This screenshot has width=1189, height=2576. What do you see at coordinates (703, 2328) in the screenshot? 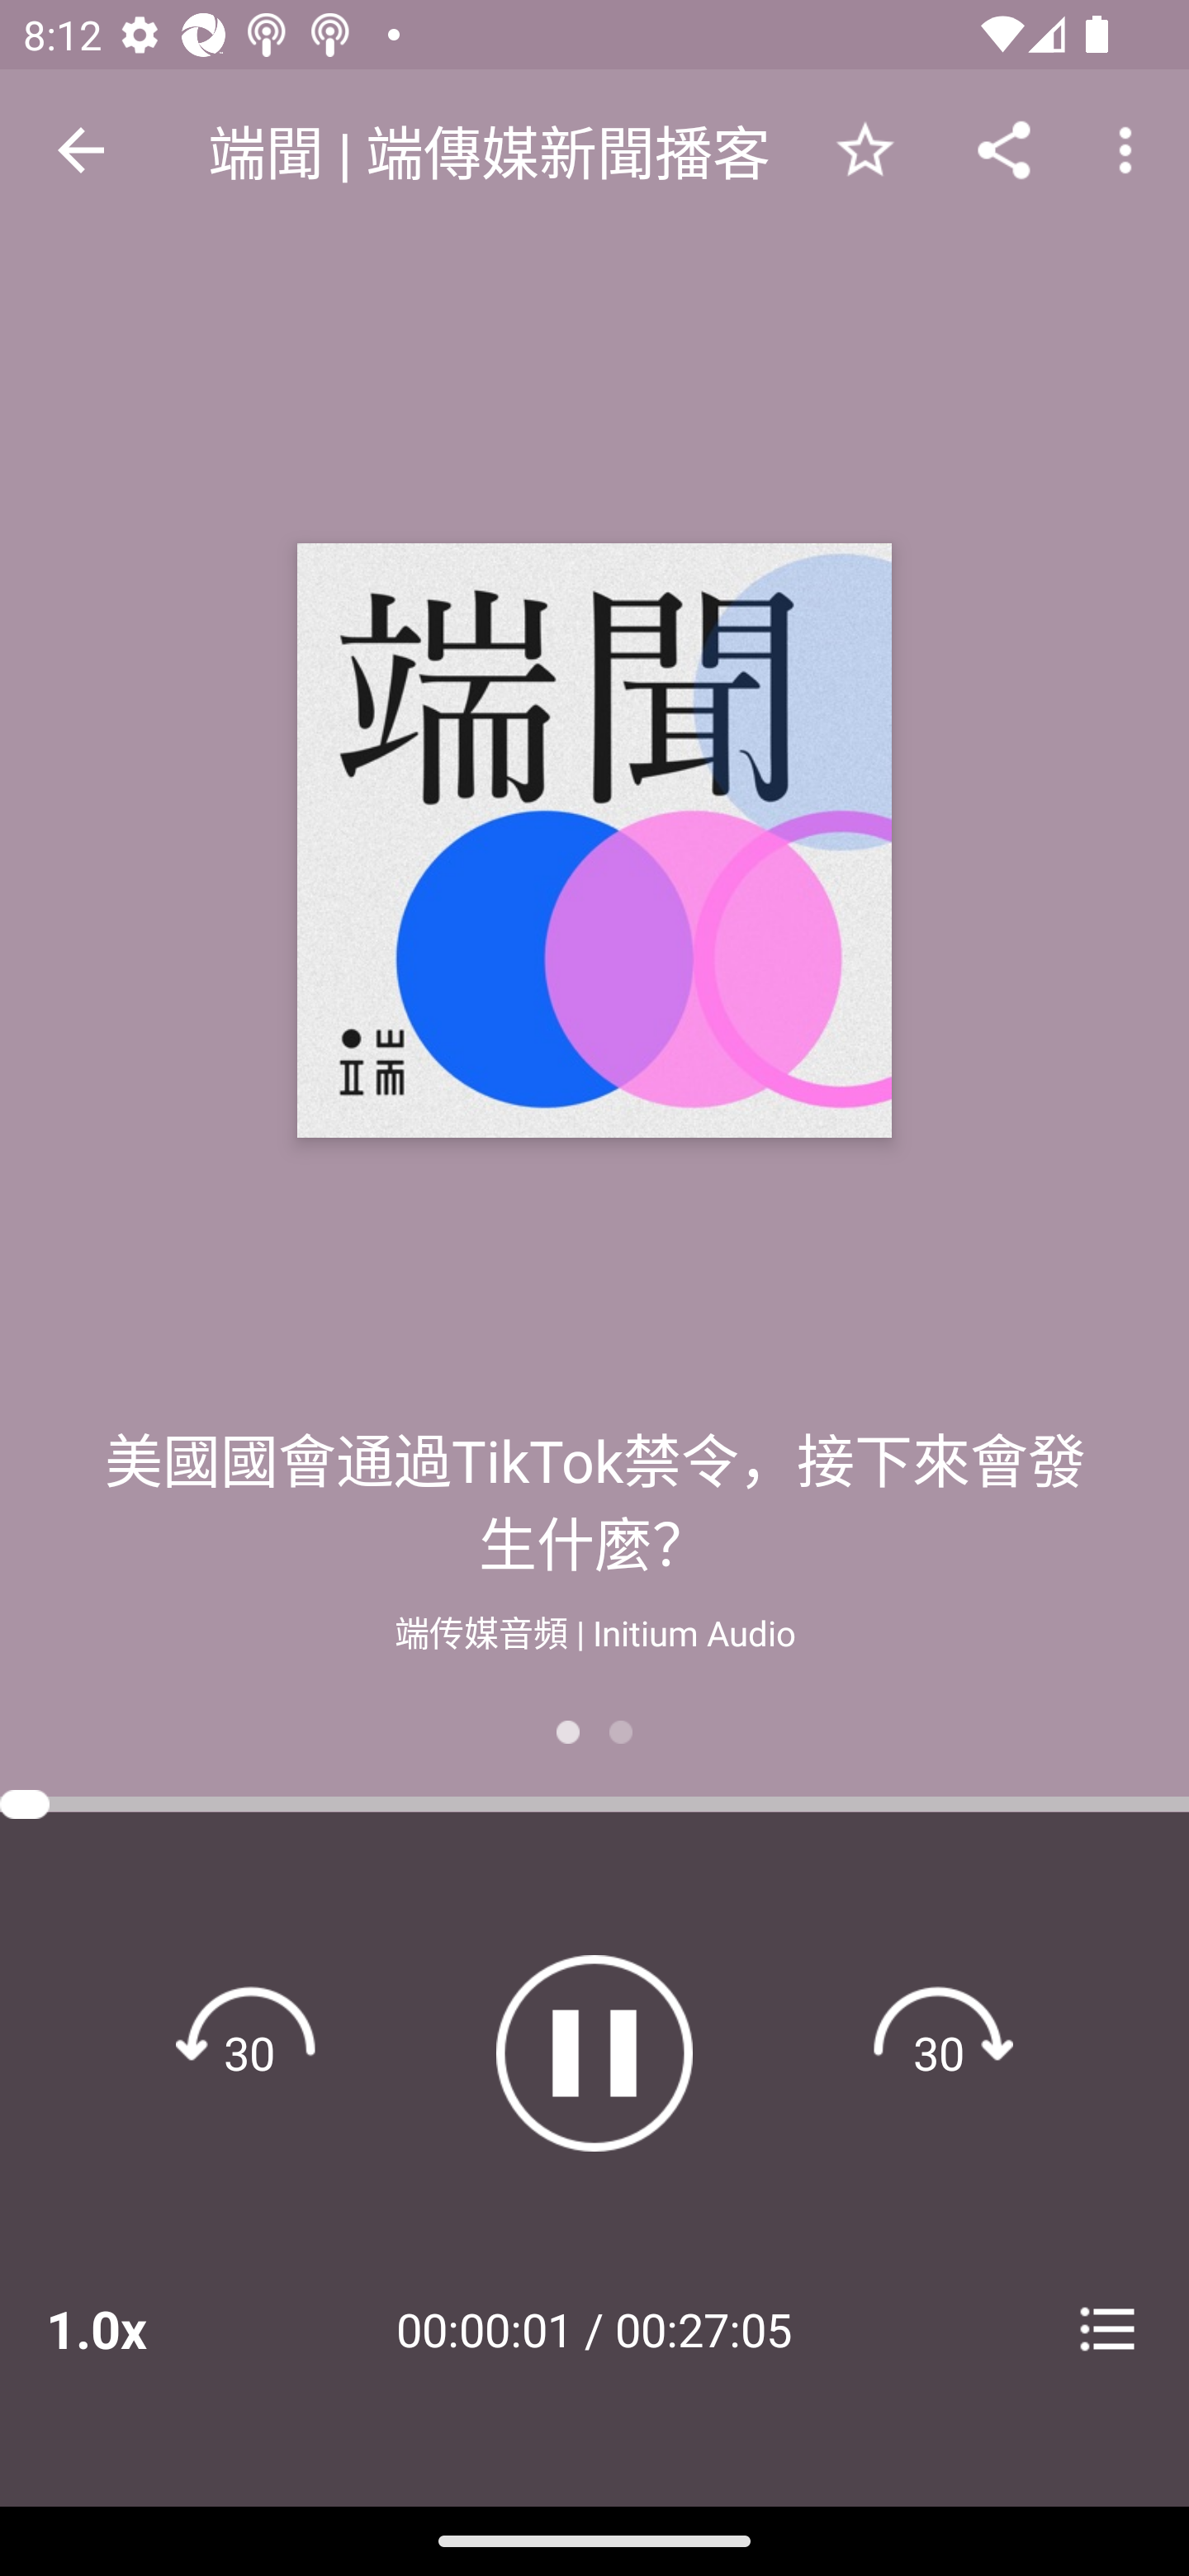
I see `00:27:05` at bounding box center [703, 2328].